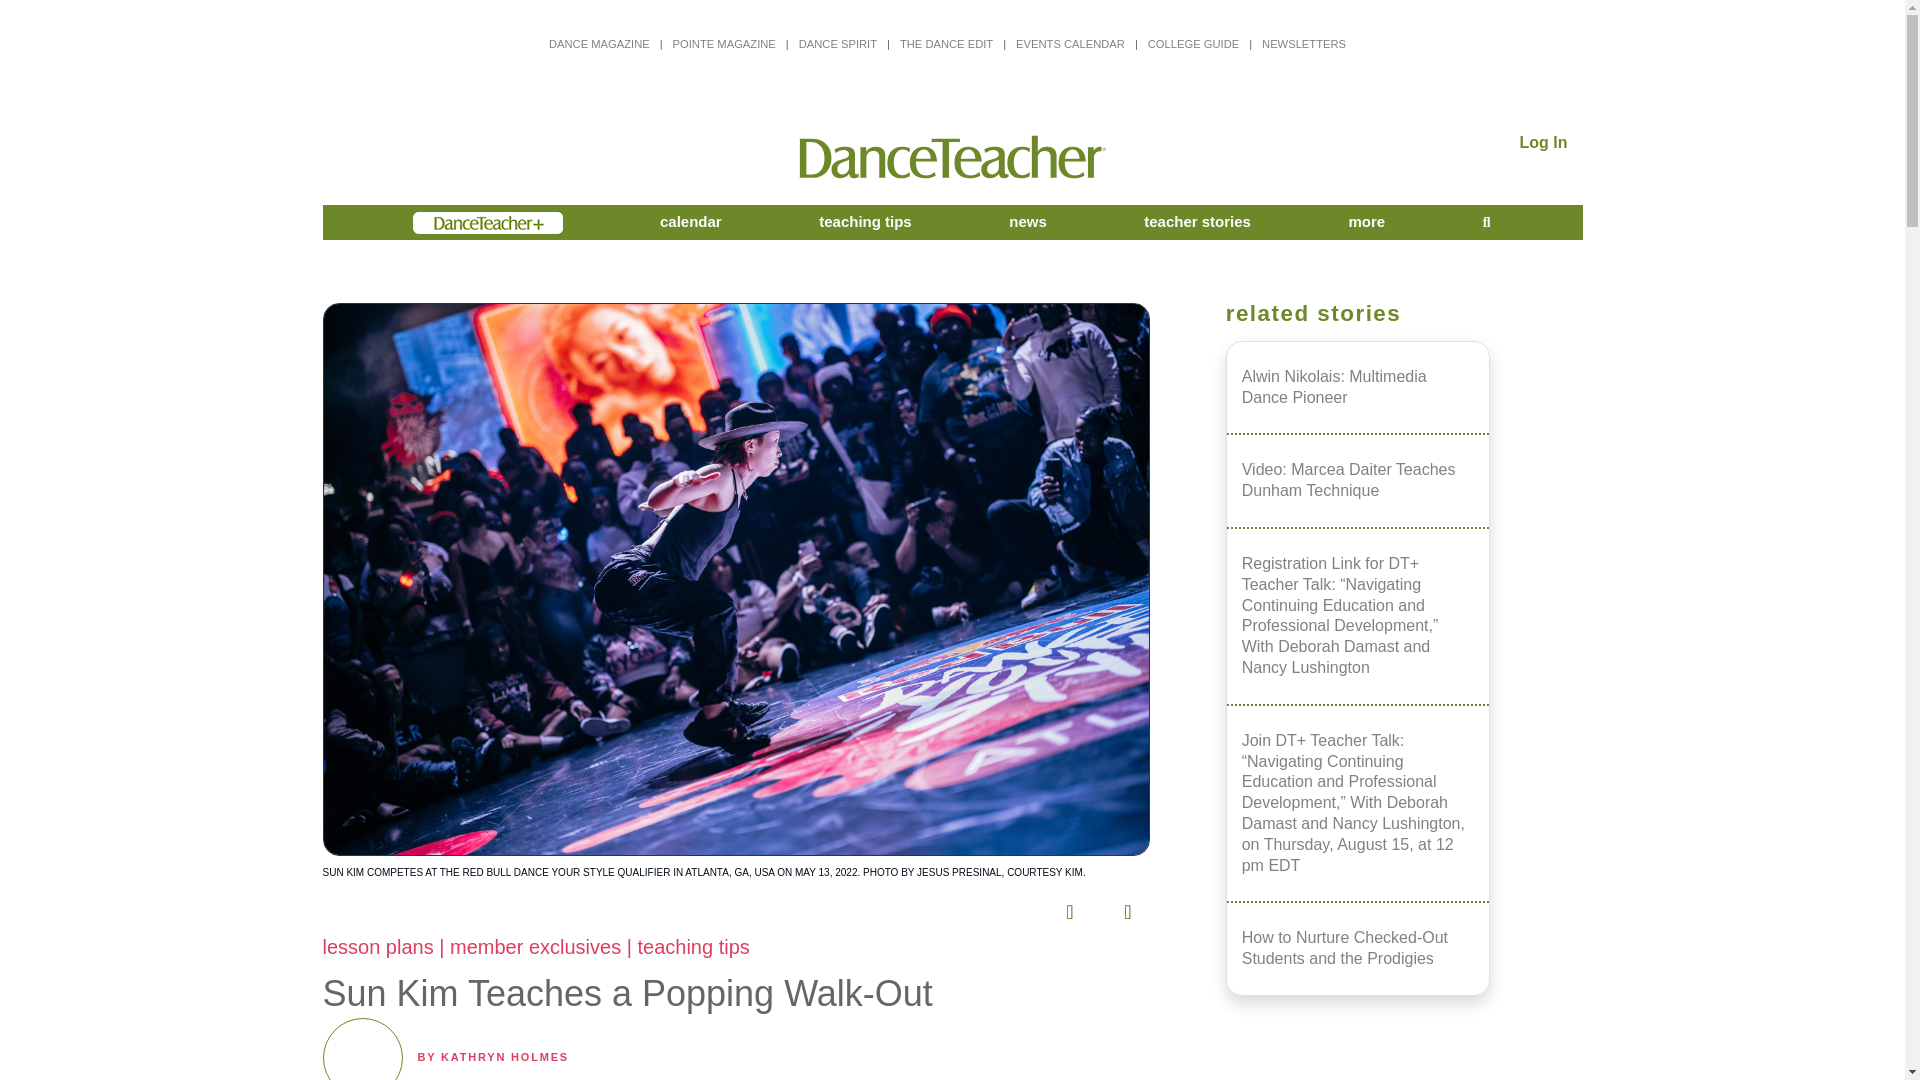 Image resolution: width=1920 pixels, height=1080 pixels. What do you see at coordinates (1358, 480) in the screenshot?
I see `Video: Marcea Daiter Teaches Dunham Technique` at bounding box center [1358, 480].